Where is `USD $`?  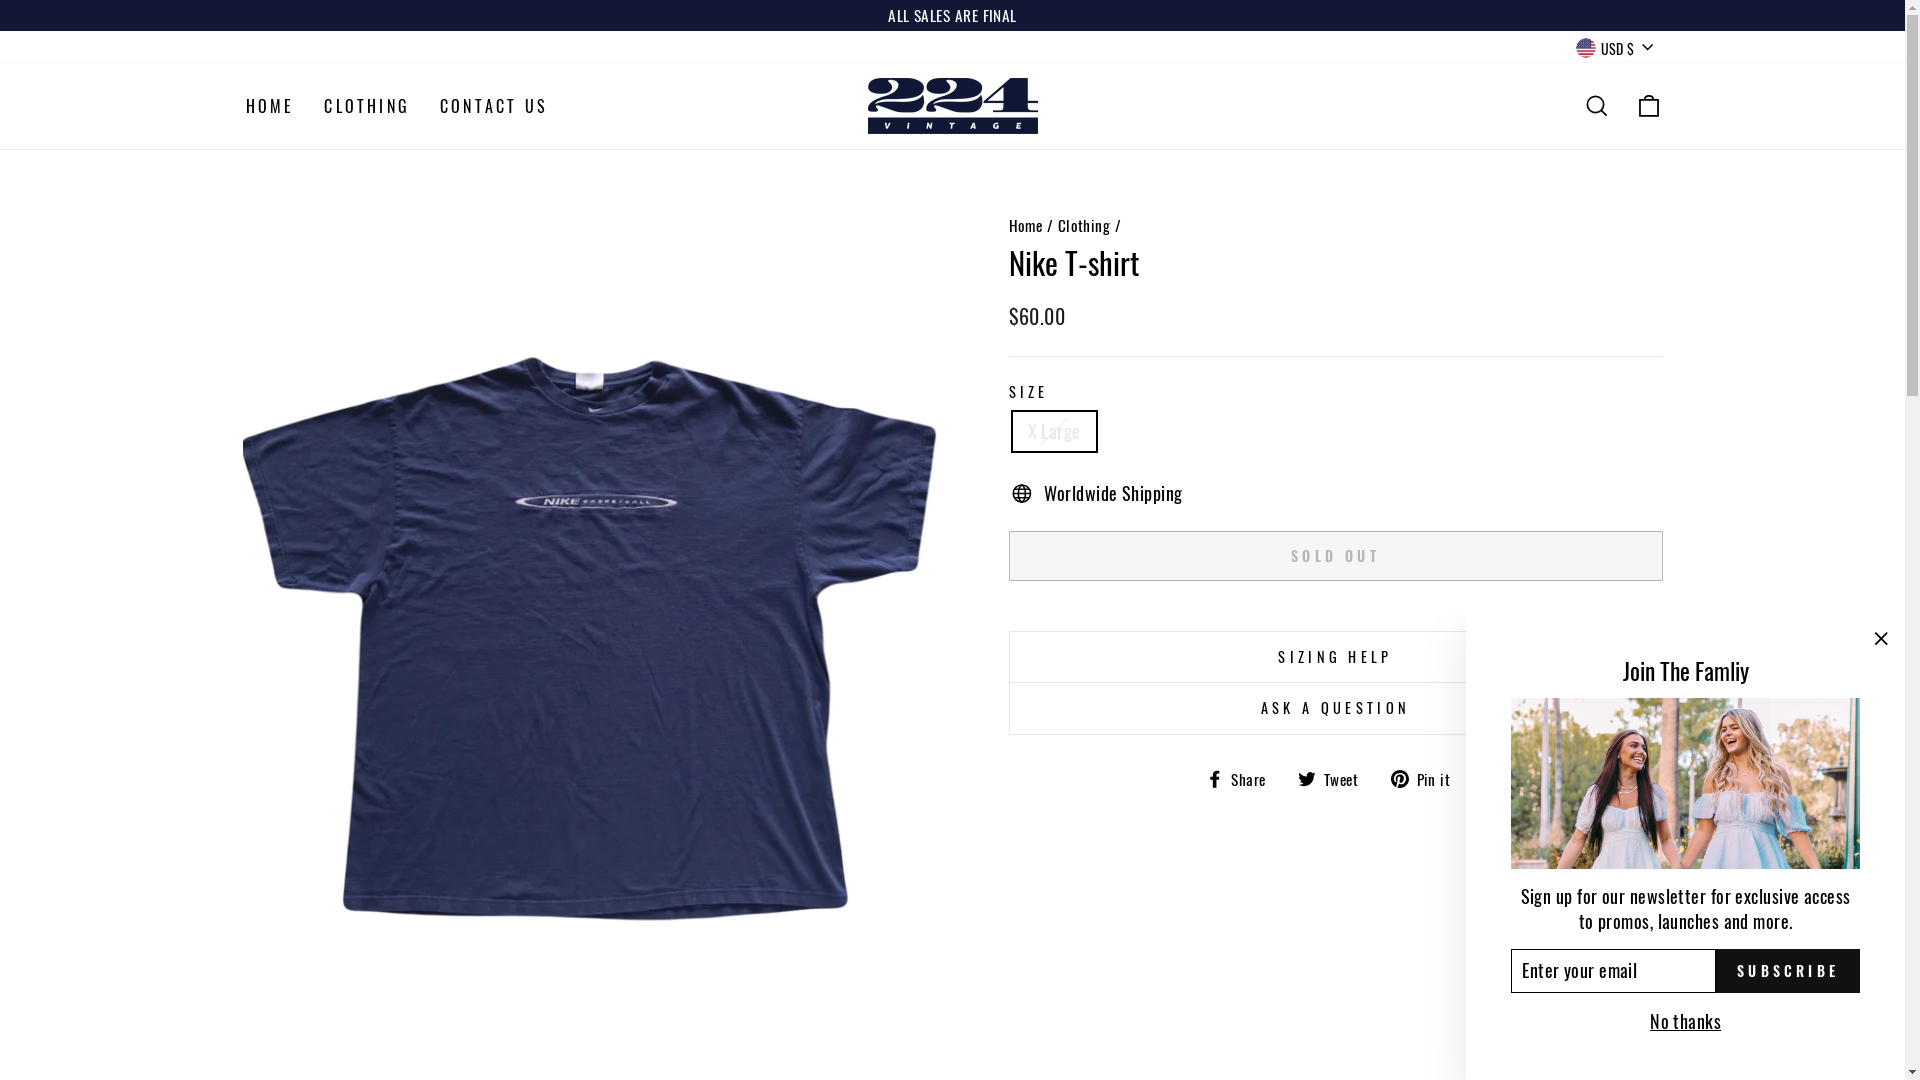 USD $ is located at coordinates (1614, 47).